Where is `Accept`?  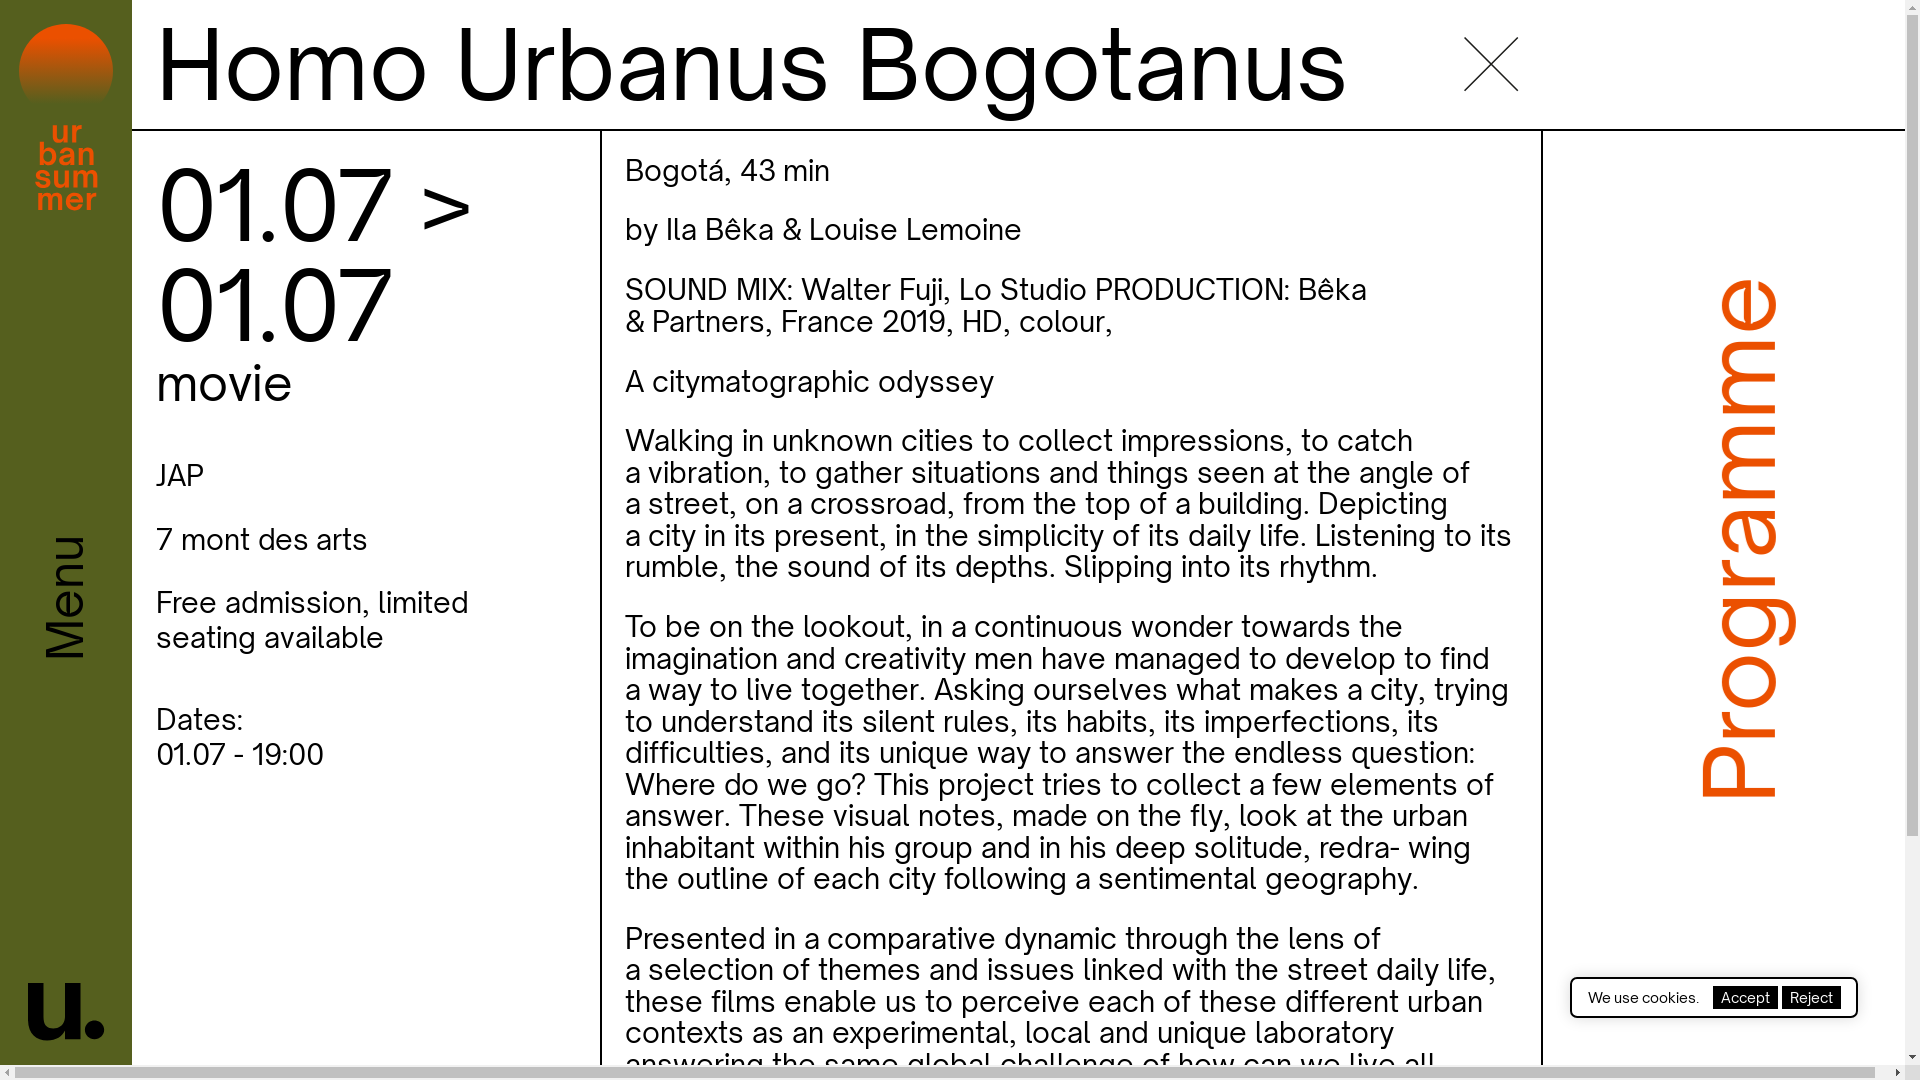
Accept is located at coordinates (1746, 998).